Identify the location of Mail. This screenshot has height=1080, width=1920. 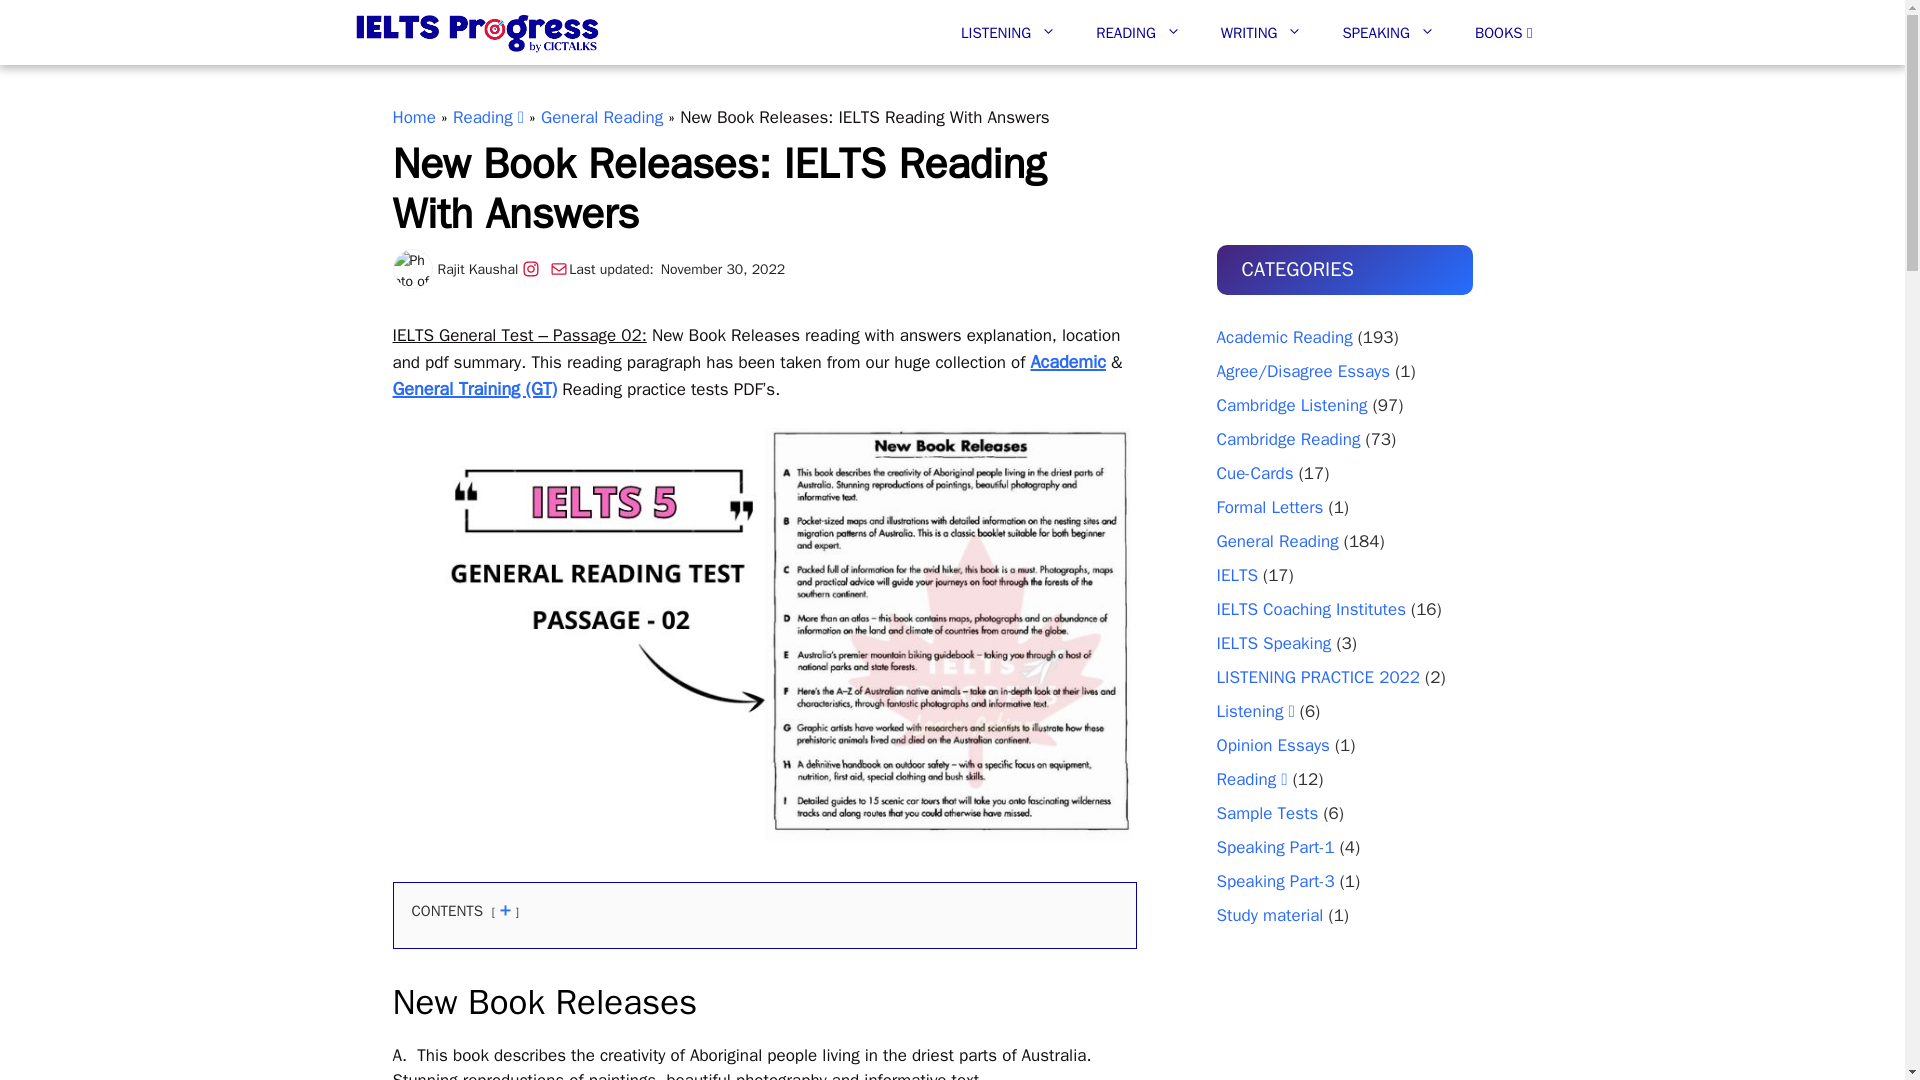
(558, 268).